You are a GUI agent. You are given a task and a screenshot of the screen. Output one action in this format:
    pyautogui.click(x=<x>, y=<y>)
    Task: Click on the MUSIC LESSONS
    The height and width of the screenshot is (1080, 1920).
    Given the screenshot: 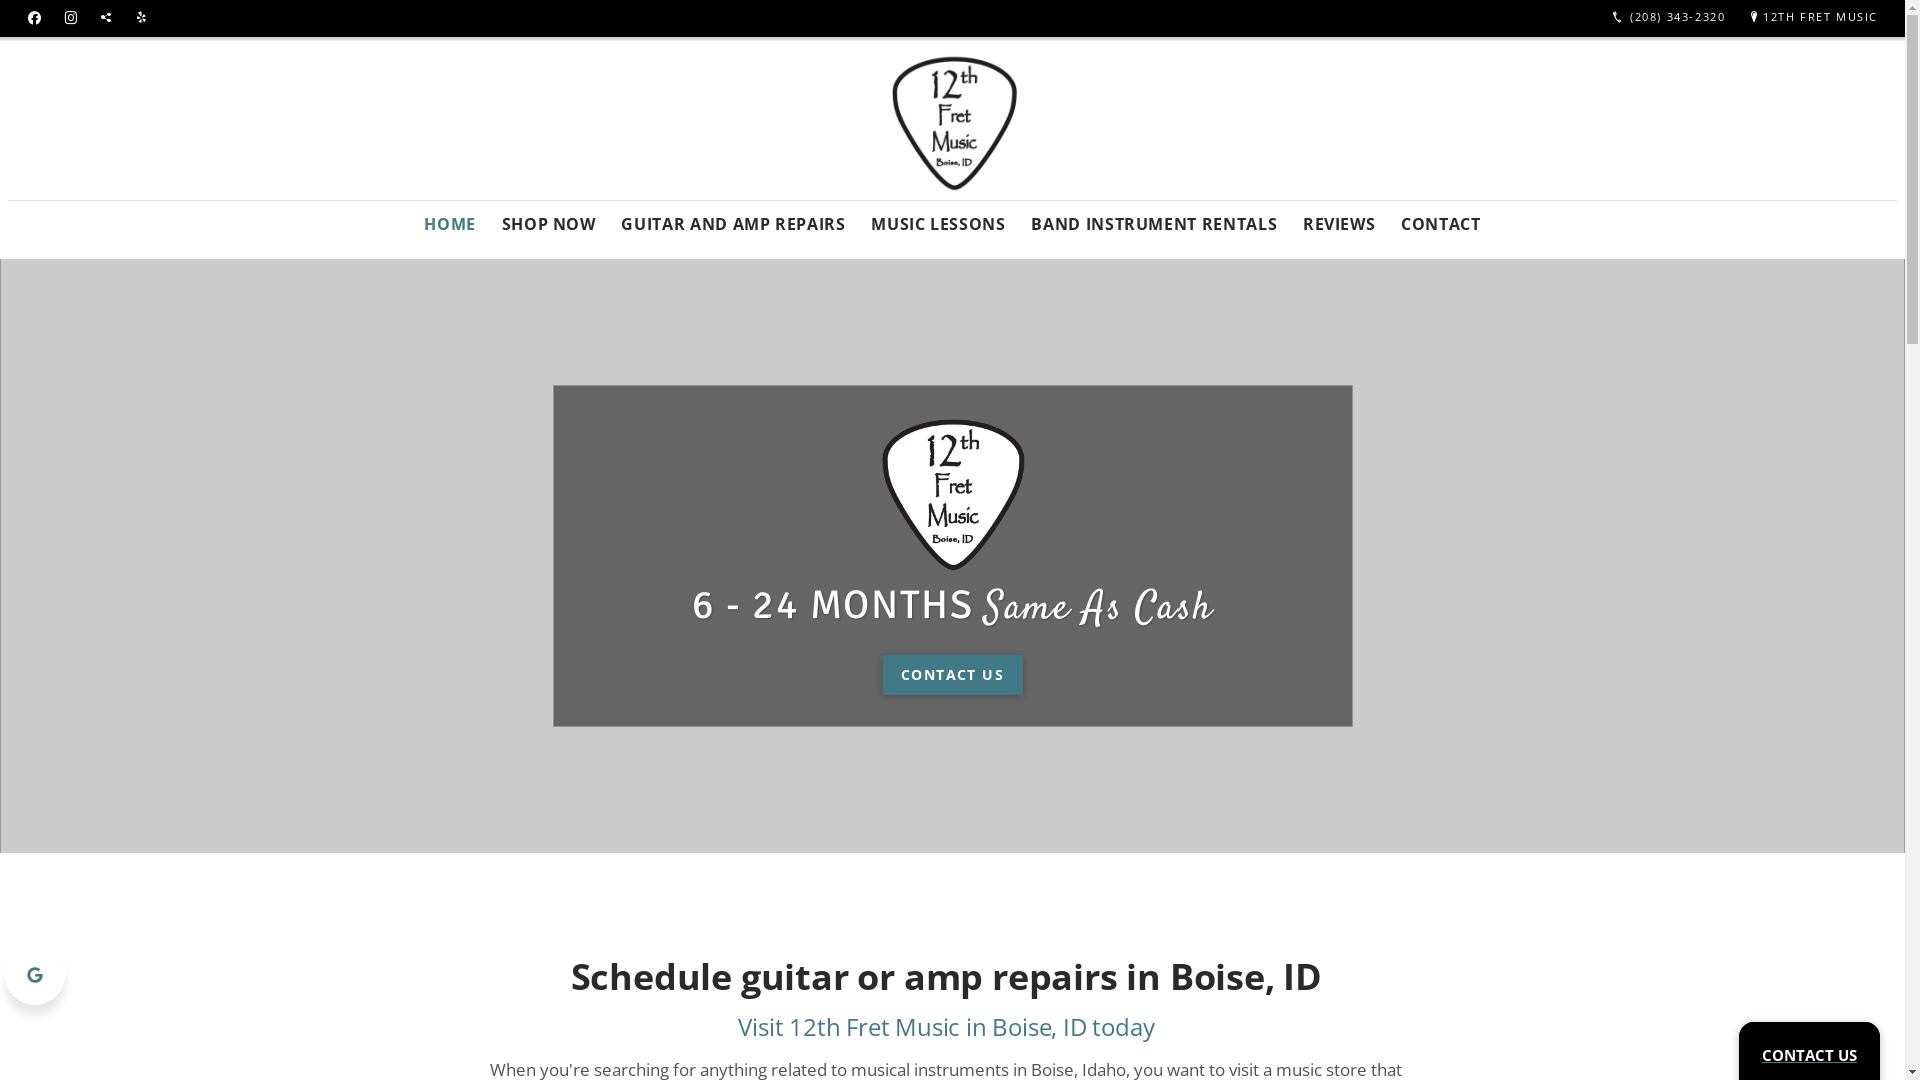 What is the action you would take?
    pyautogui.click(x=938, y=218)
    